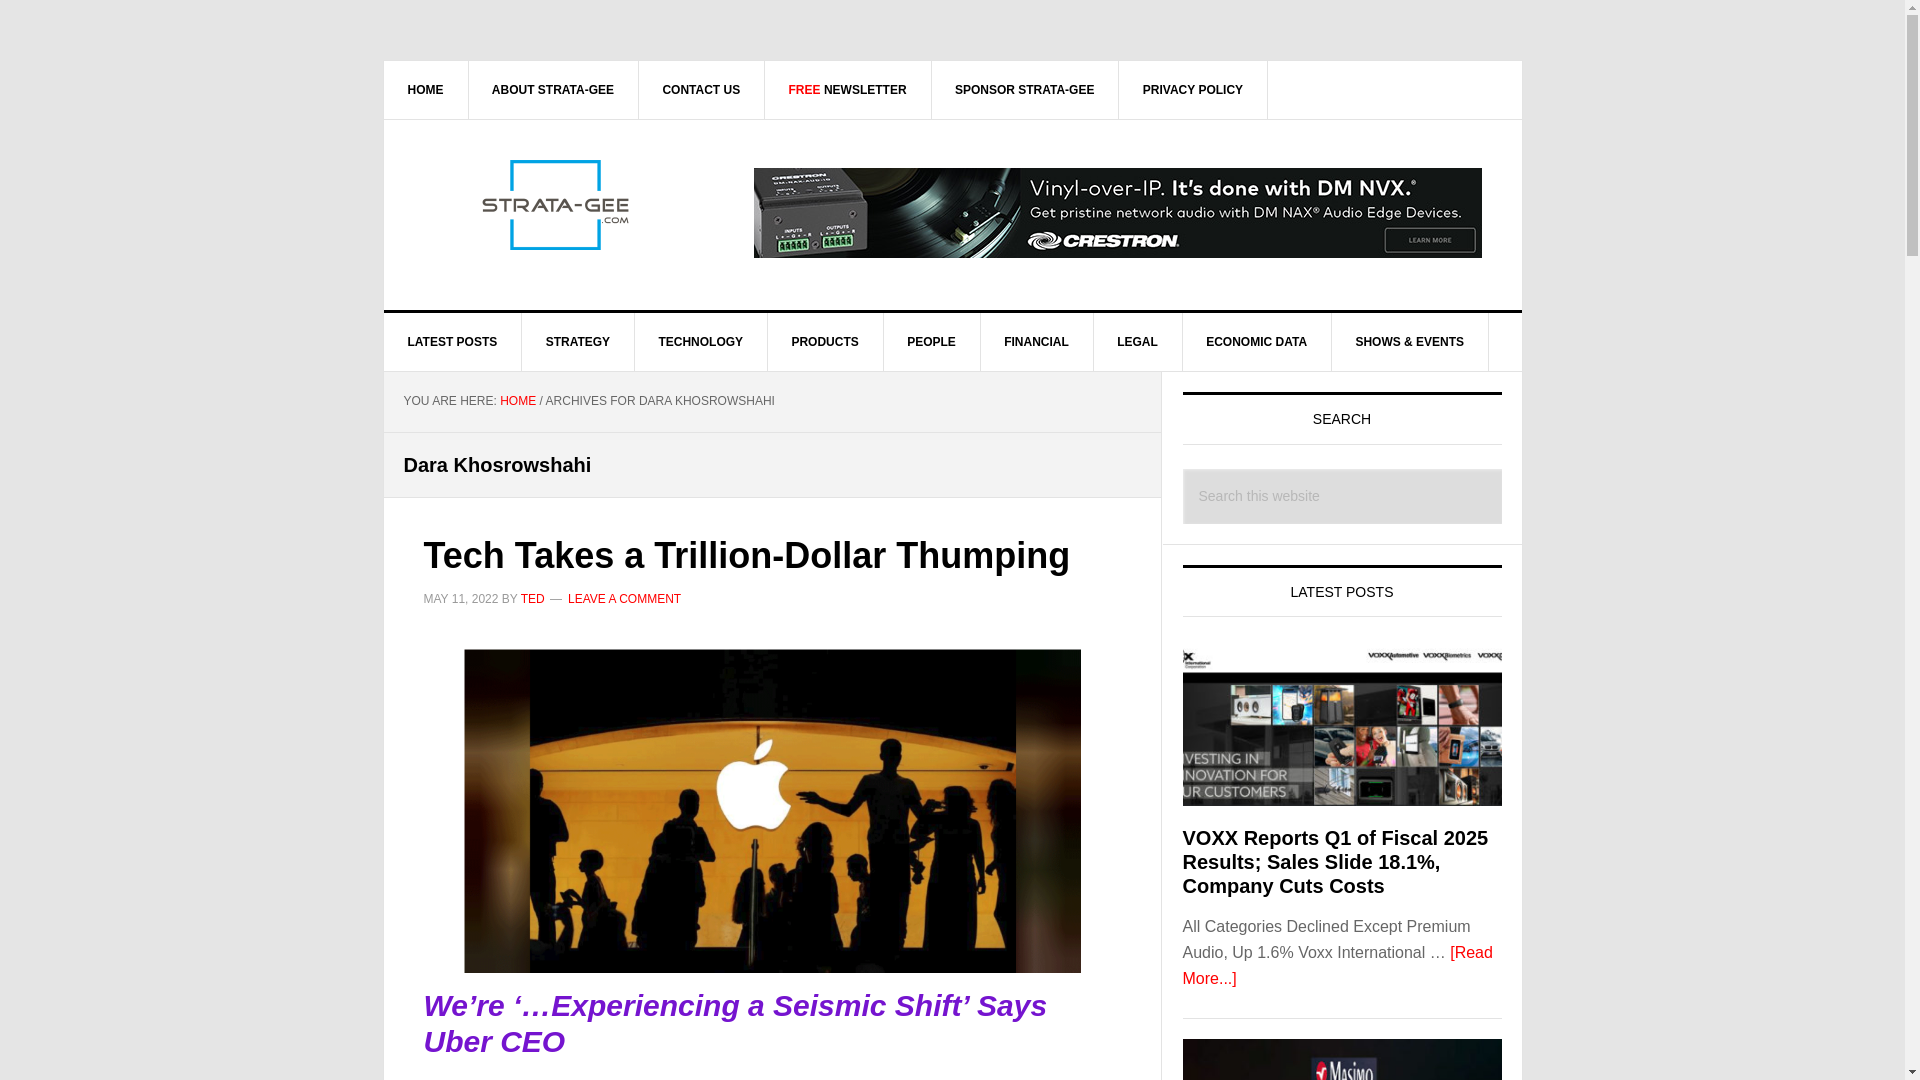  What do you see at coordinates (1257, 342) in the screenshot?
I see `ECONOMIC DATA` at bounding box center [1257, 342].